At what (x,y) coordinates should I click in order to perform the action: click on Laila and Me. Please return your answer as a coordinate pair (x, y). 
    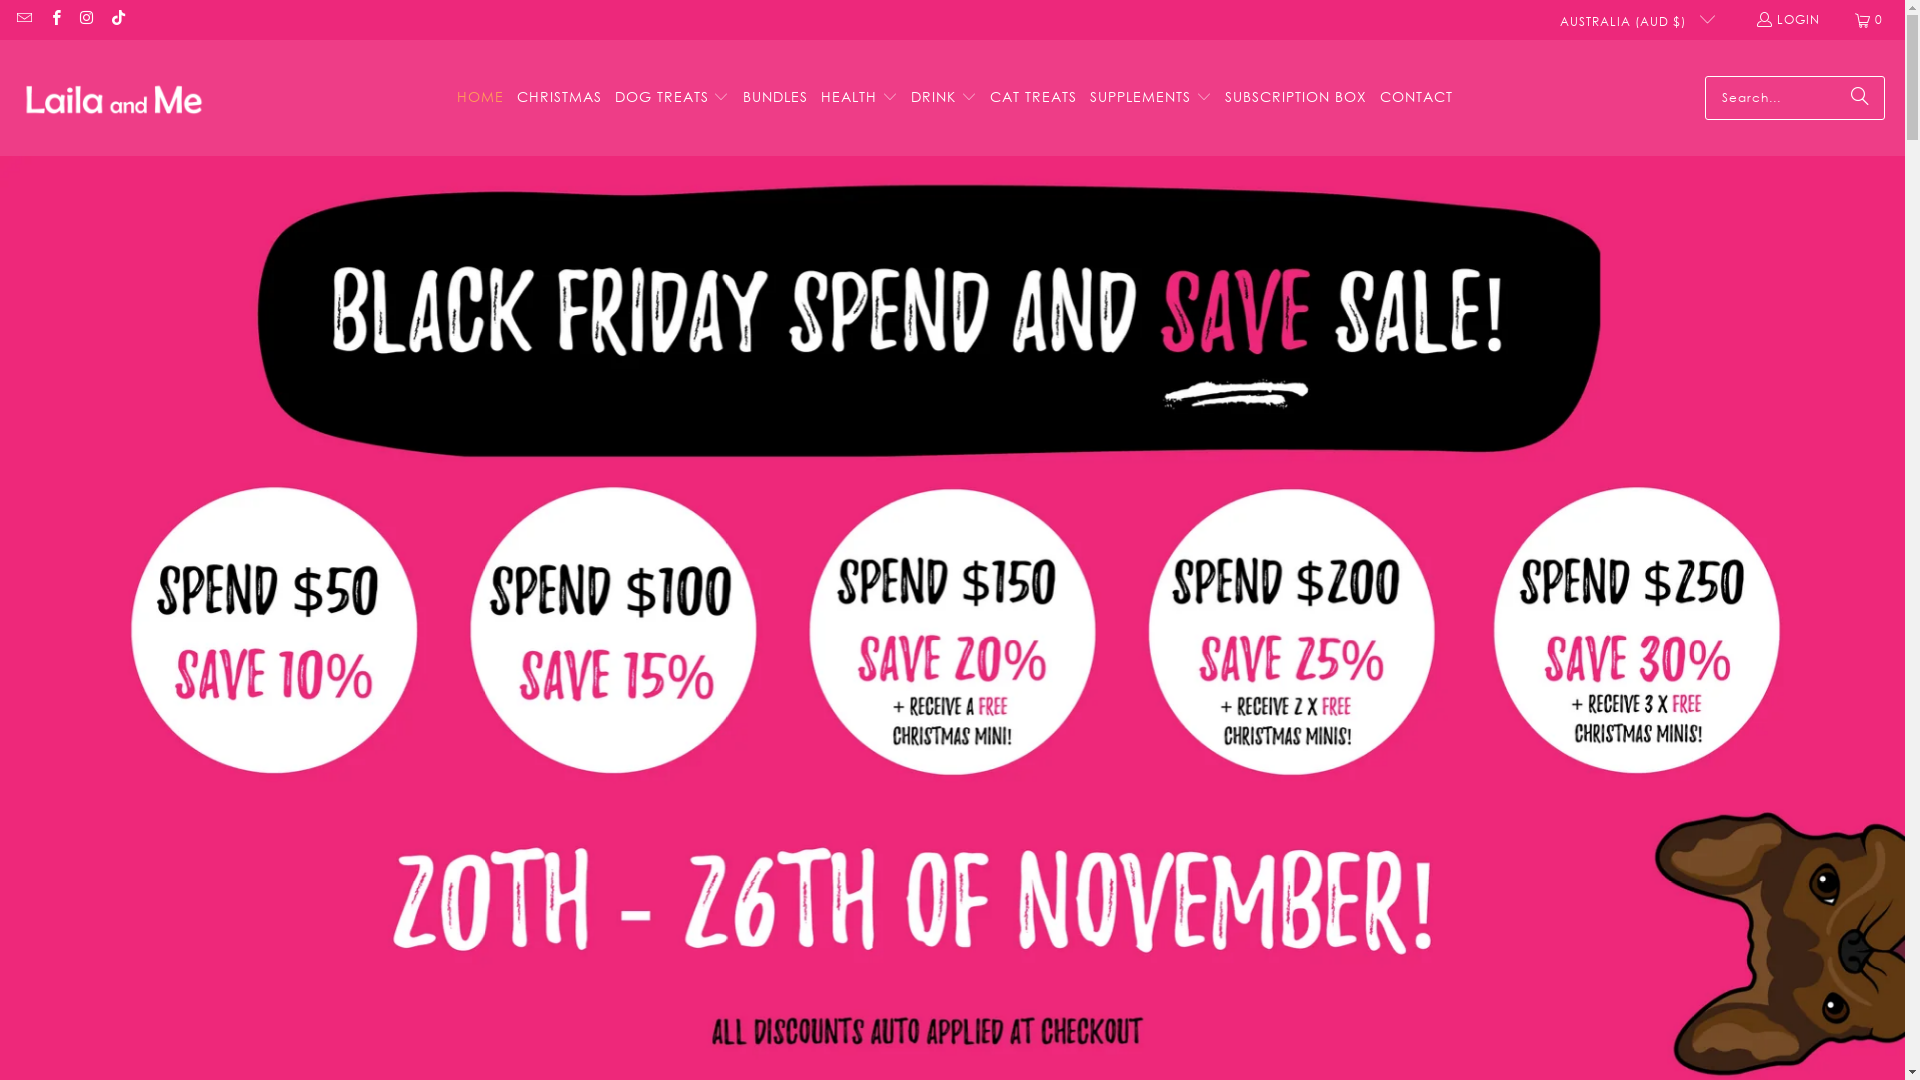
    Looking at the image, I should click on (112, 98).